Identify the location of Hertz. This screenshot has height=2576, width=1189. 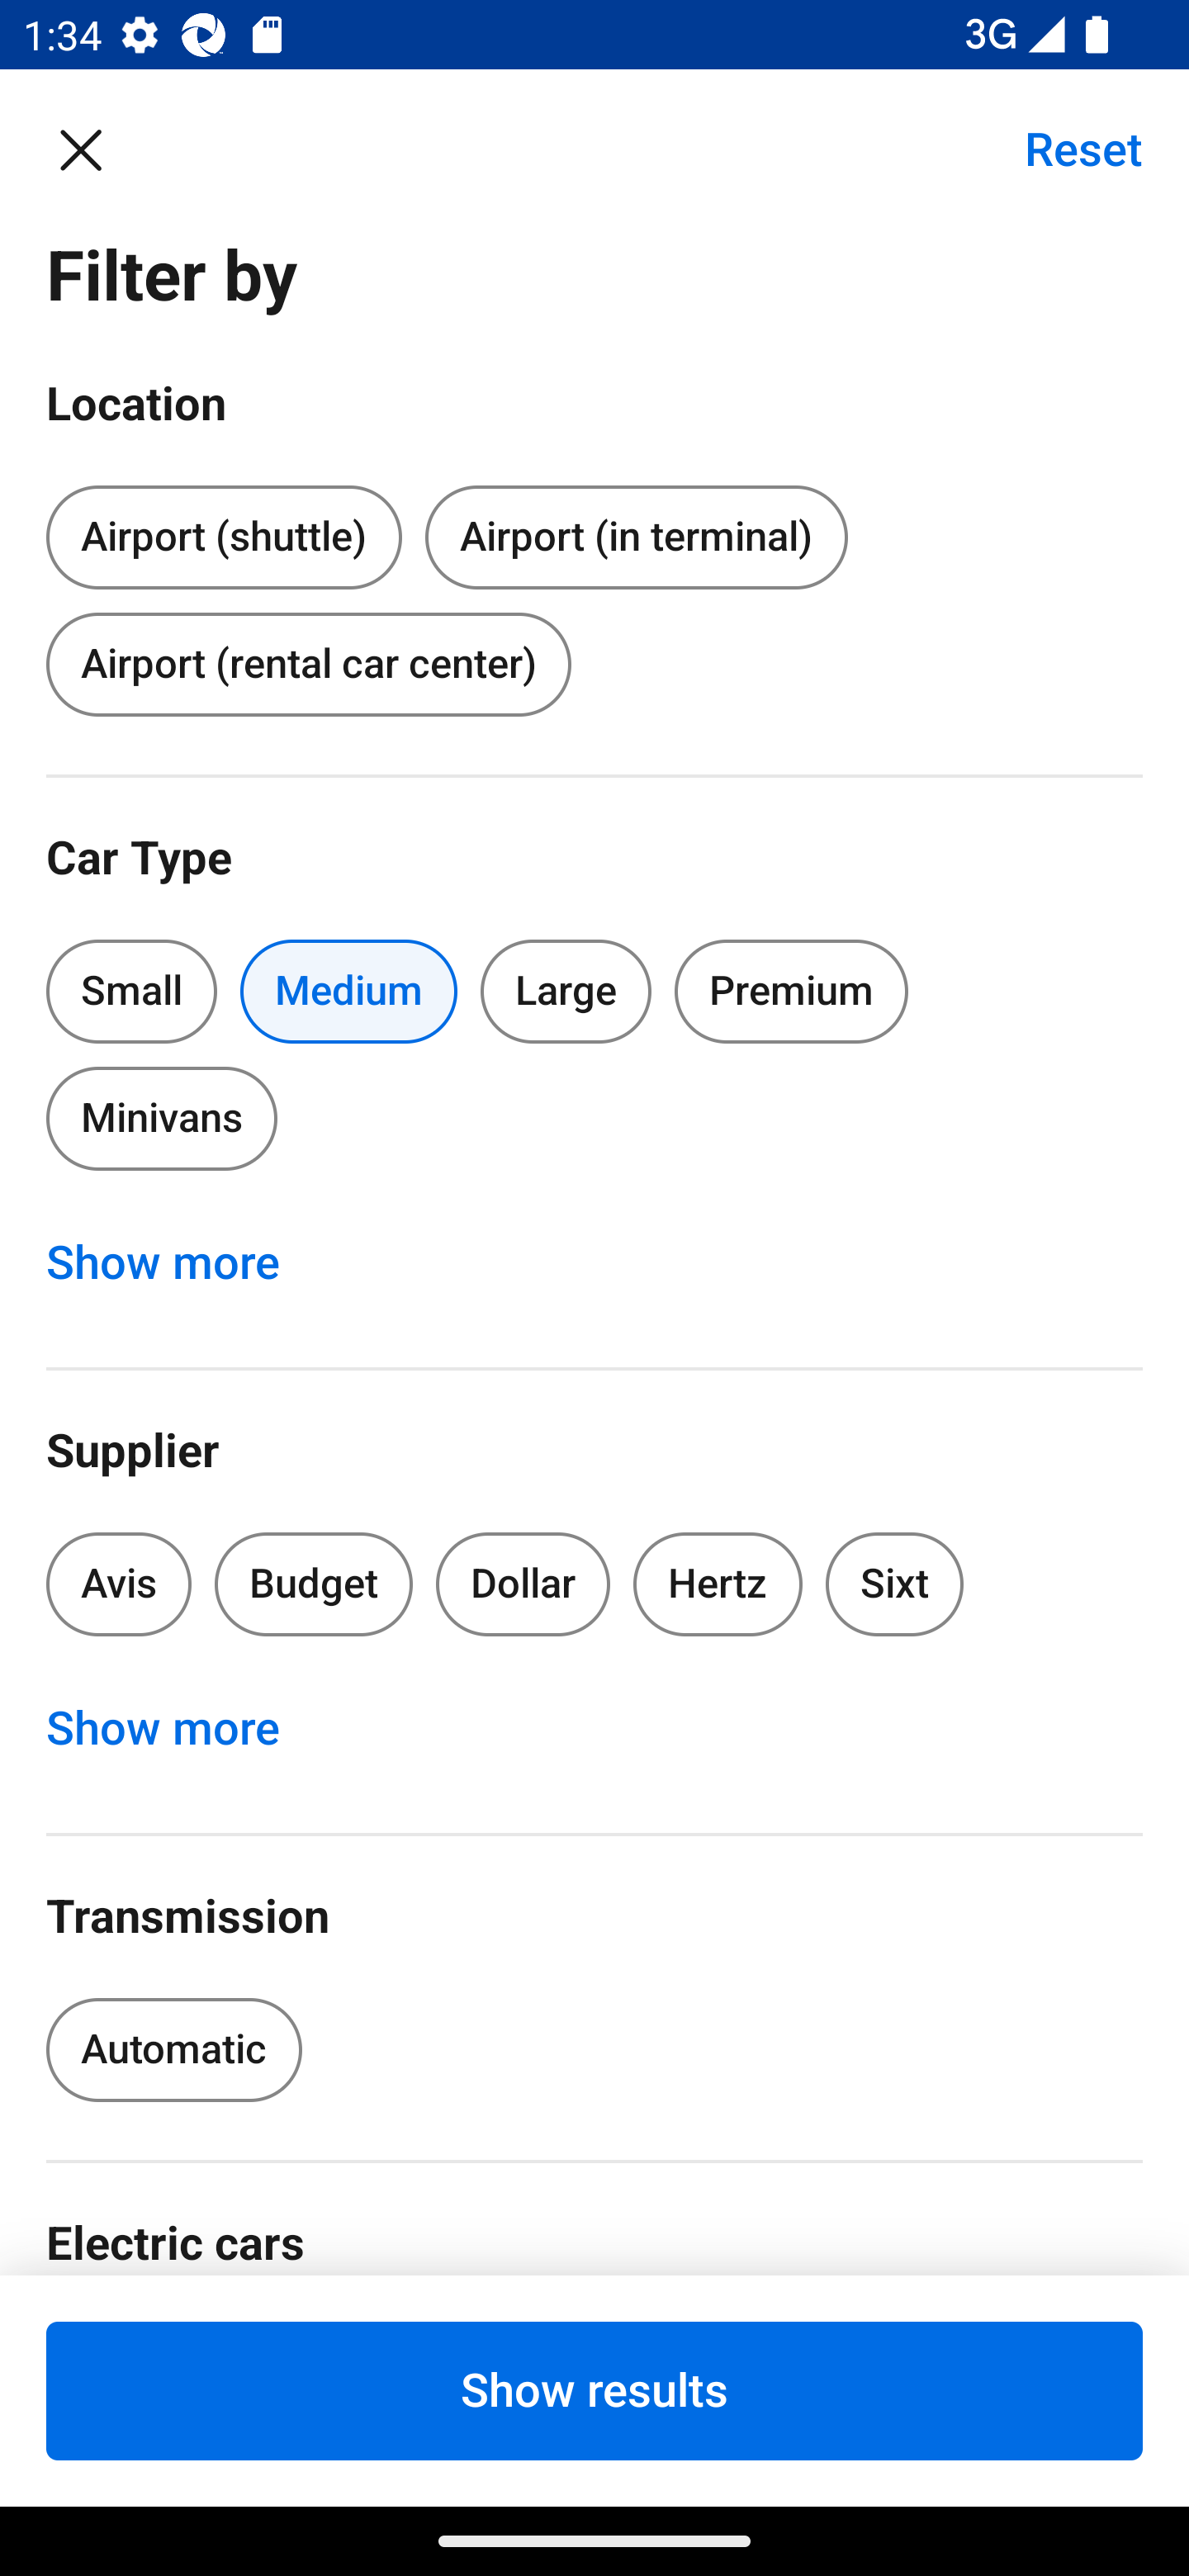
(718, 1584).